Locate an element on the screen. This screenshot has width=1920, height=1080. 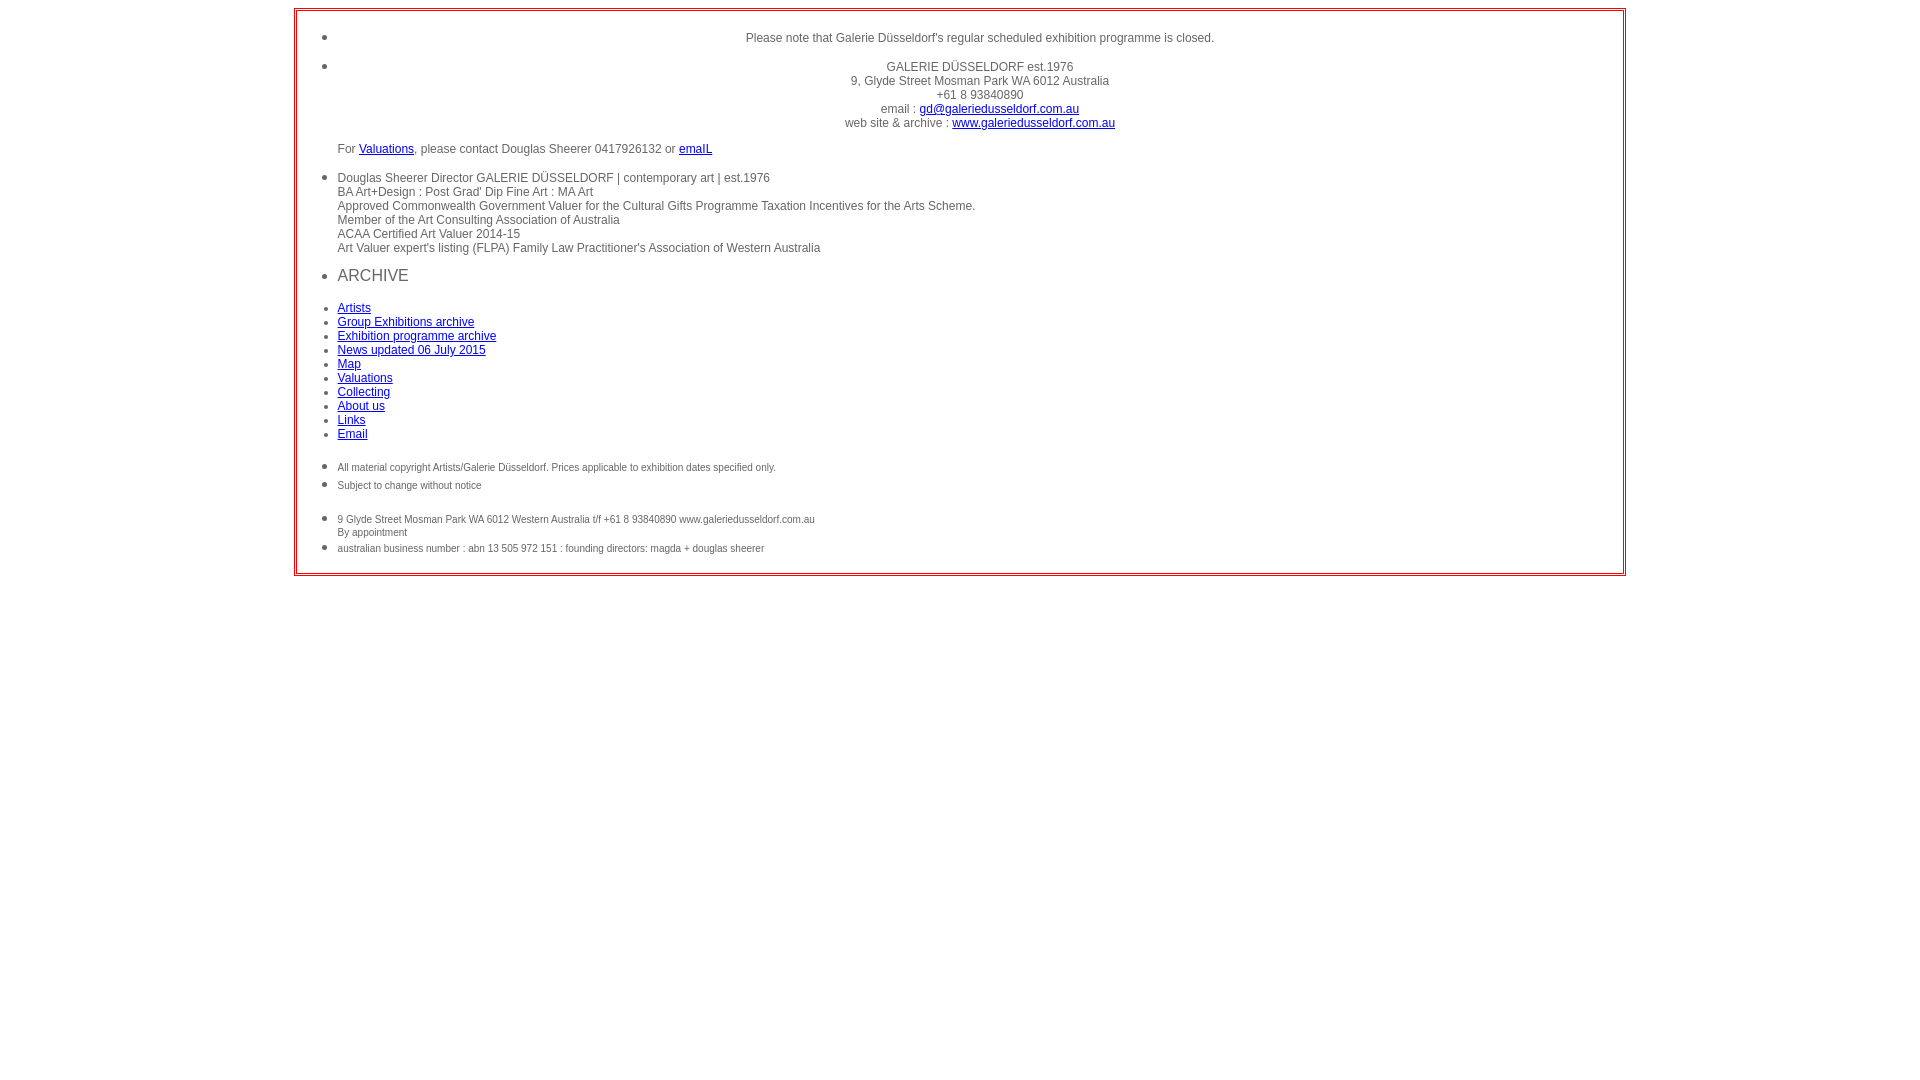
www.galeriedusseldorf.com.au is located at coordinates (1034, 123).